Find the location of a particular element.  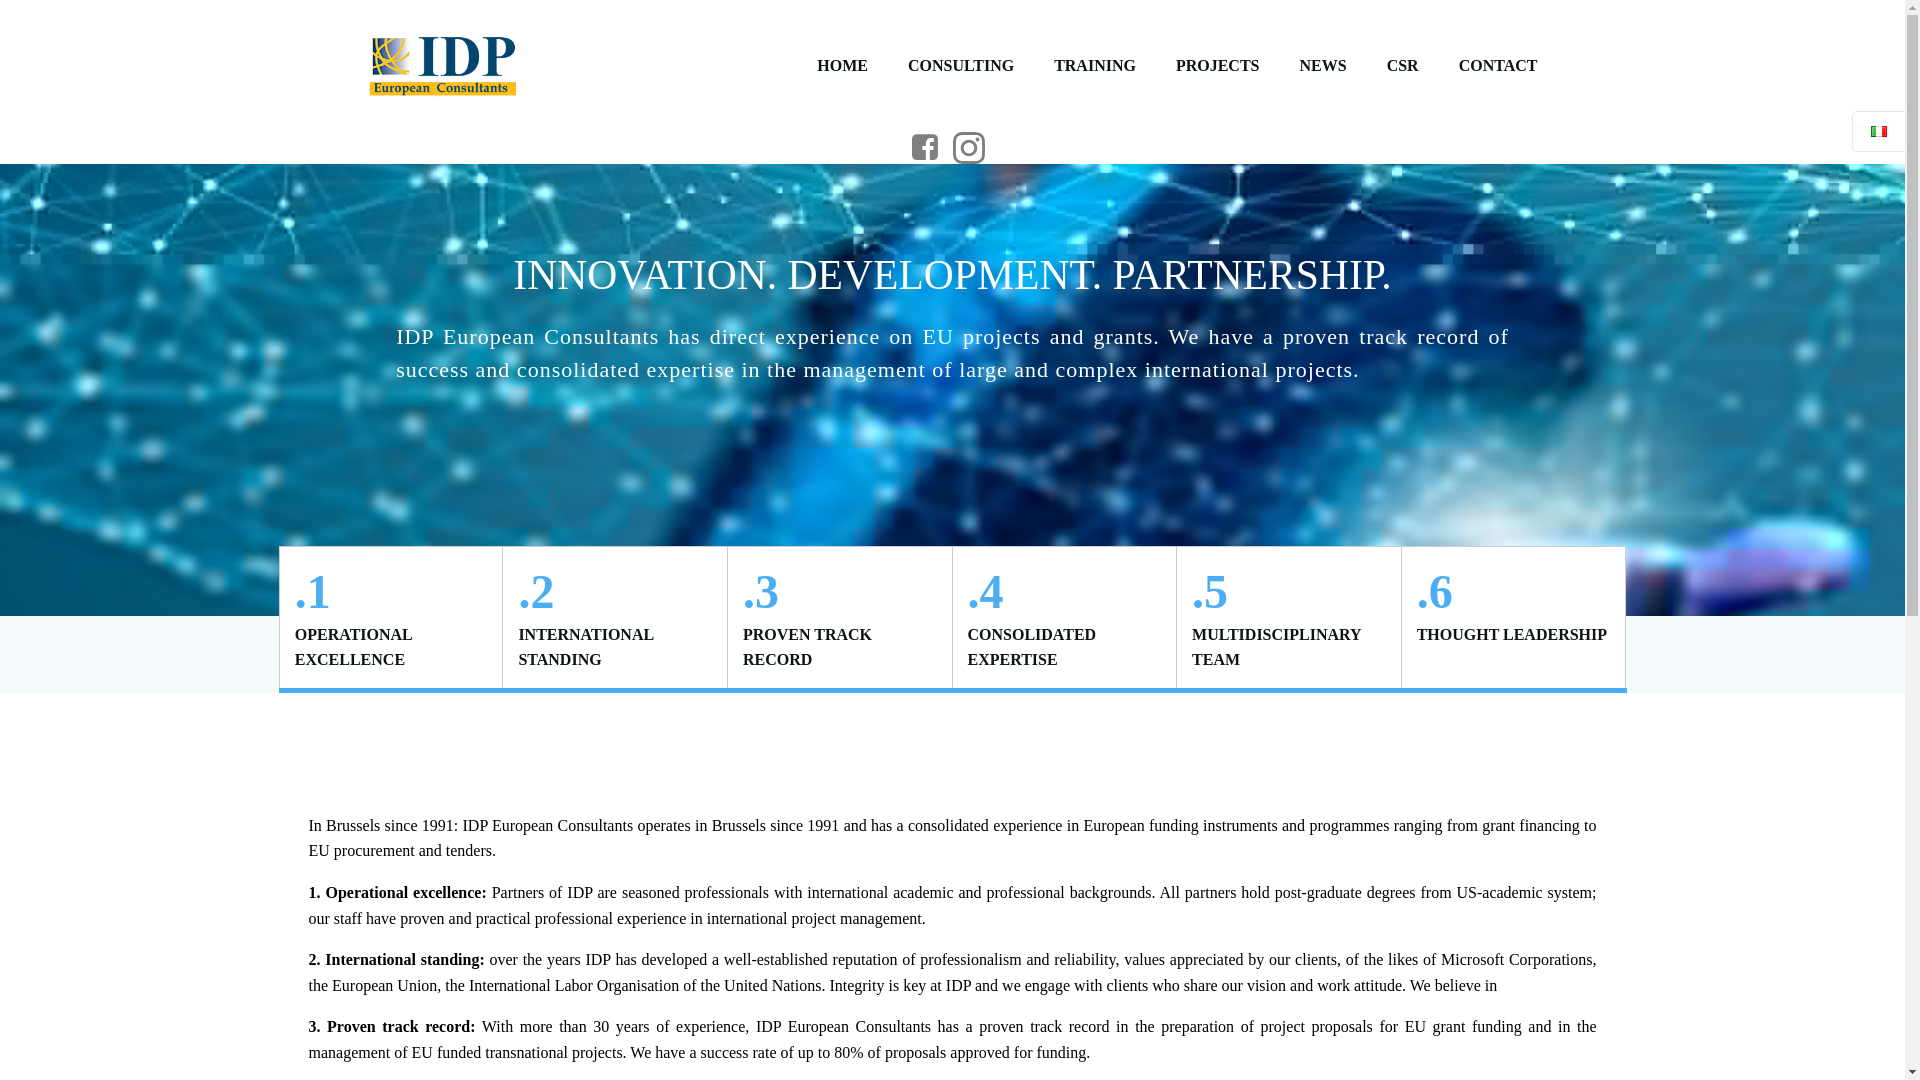

HOME is located at coordinates (842, 66).